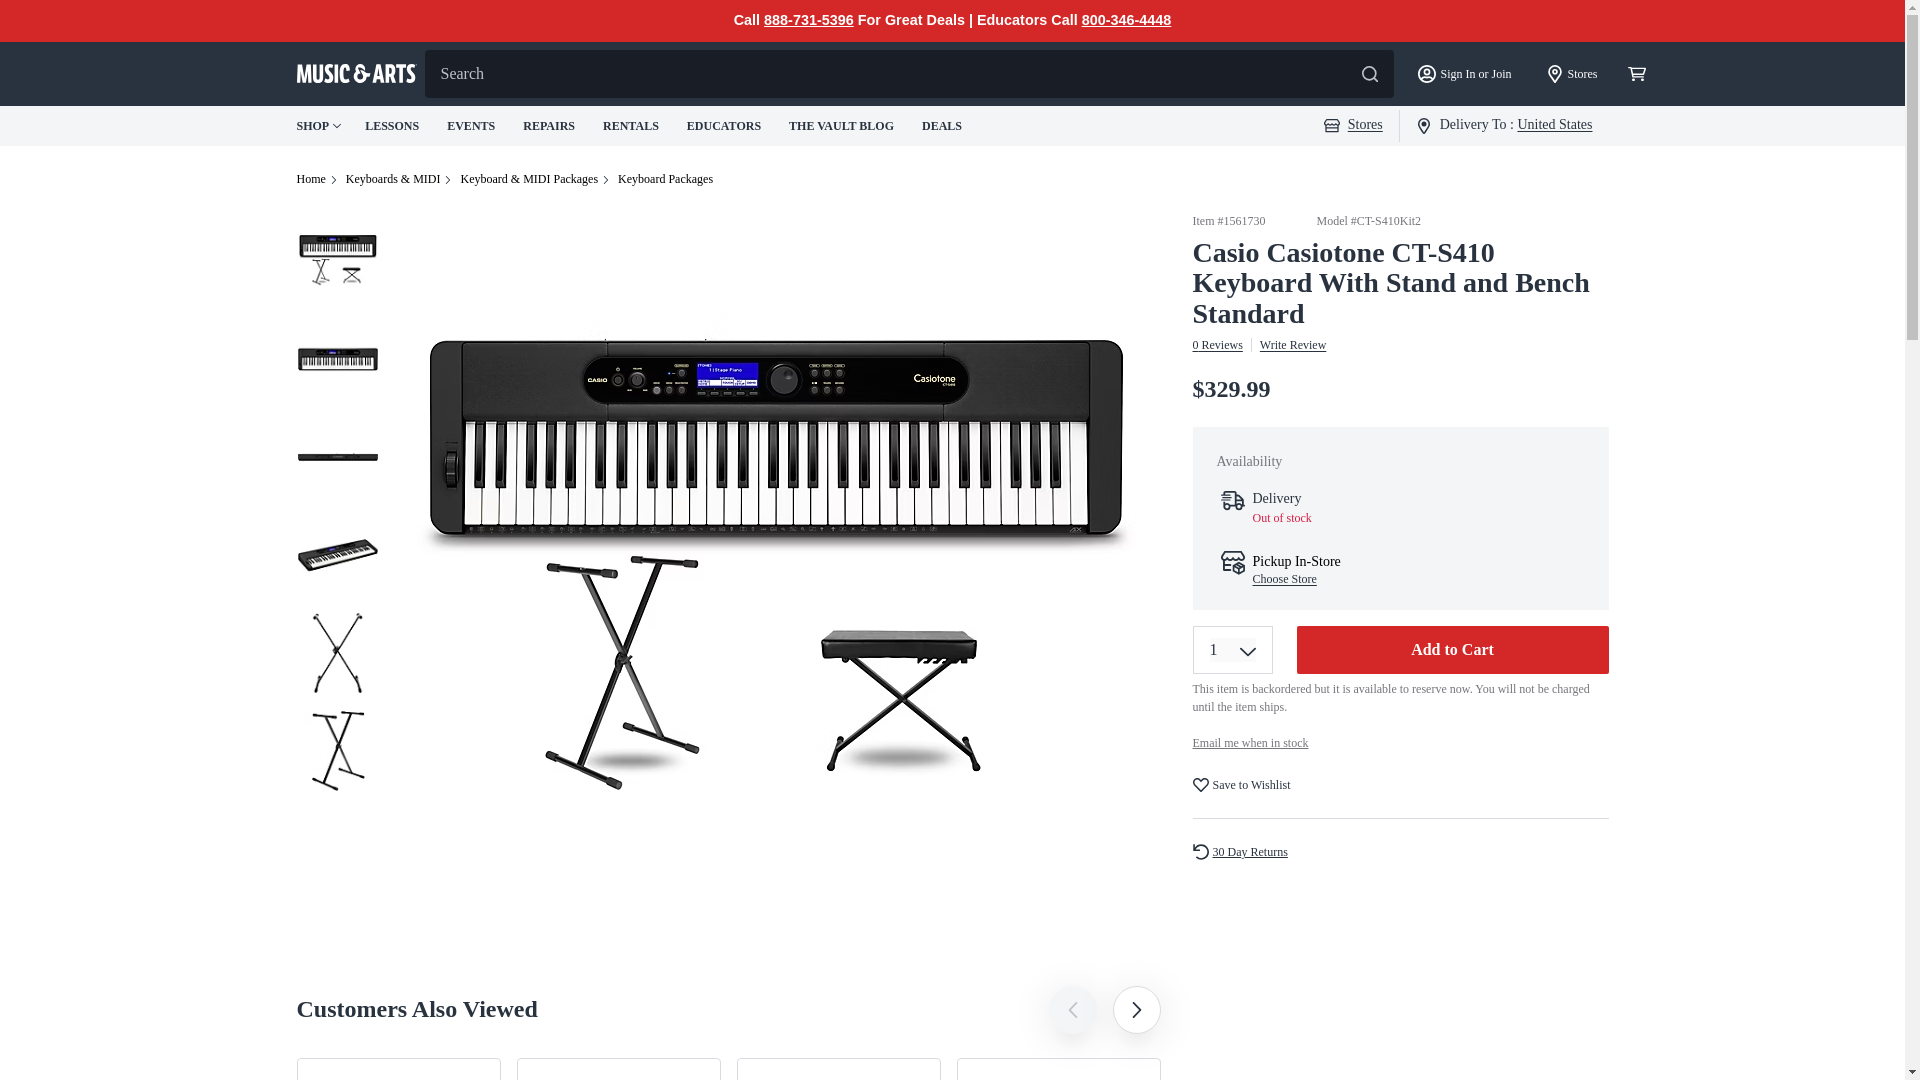 This screenshot has width=1920, height=1080. Describe the element at coordinates (1248, 852) in the screenshot. I see `30 Day Returns` at that location.